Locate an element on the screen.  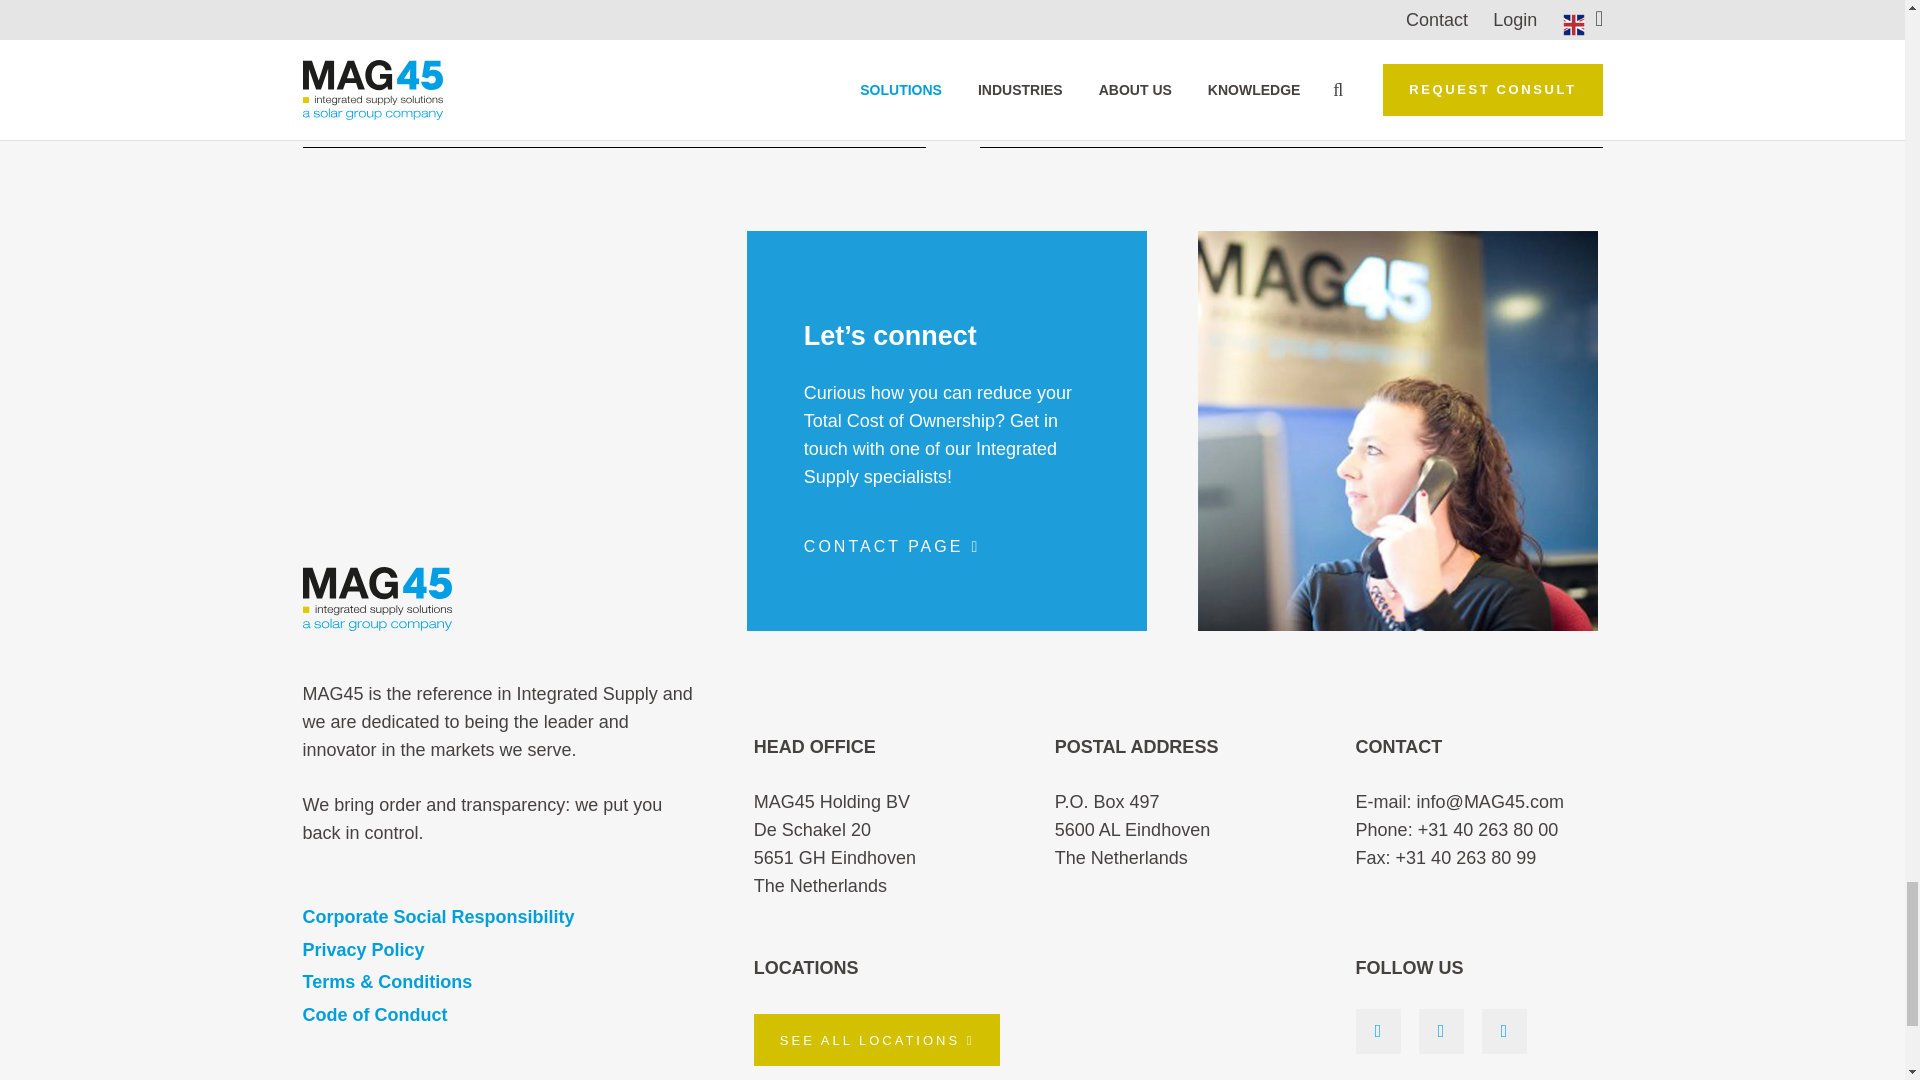
YouTube is located at coordinates (1440, 1031).